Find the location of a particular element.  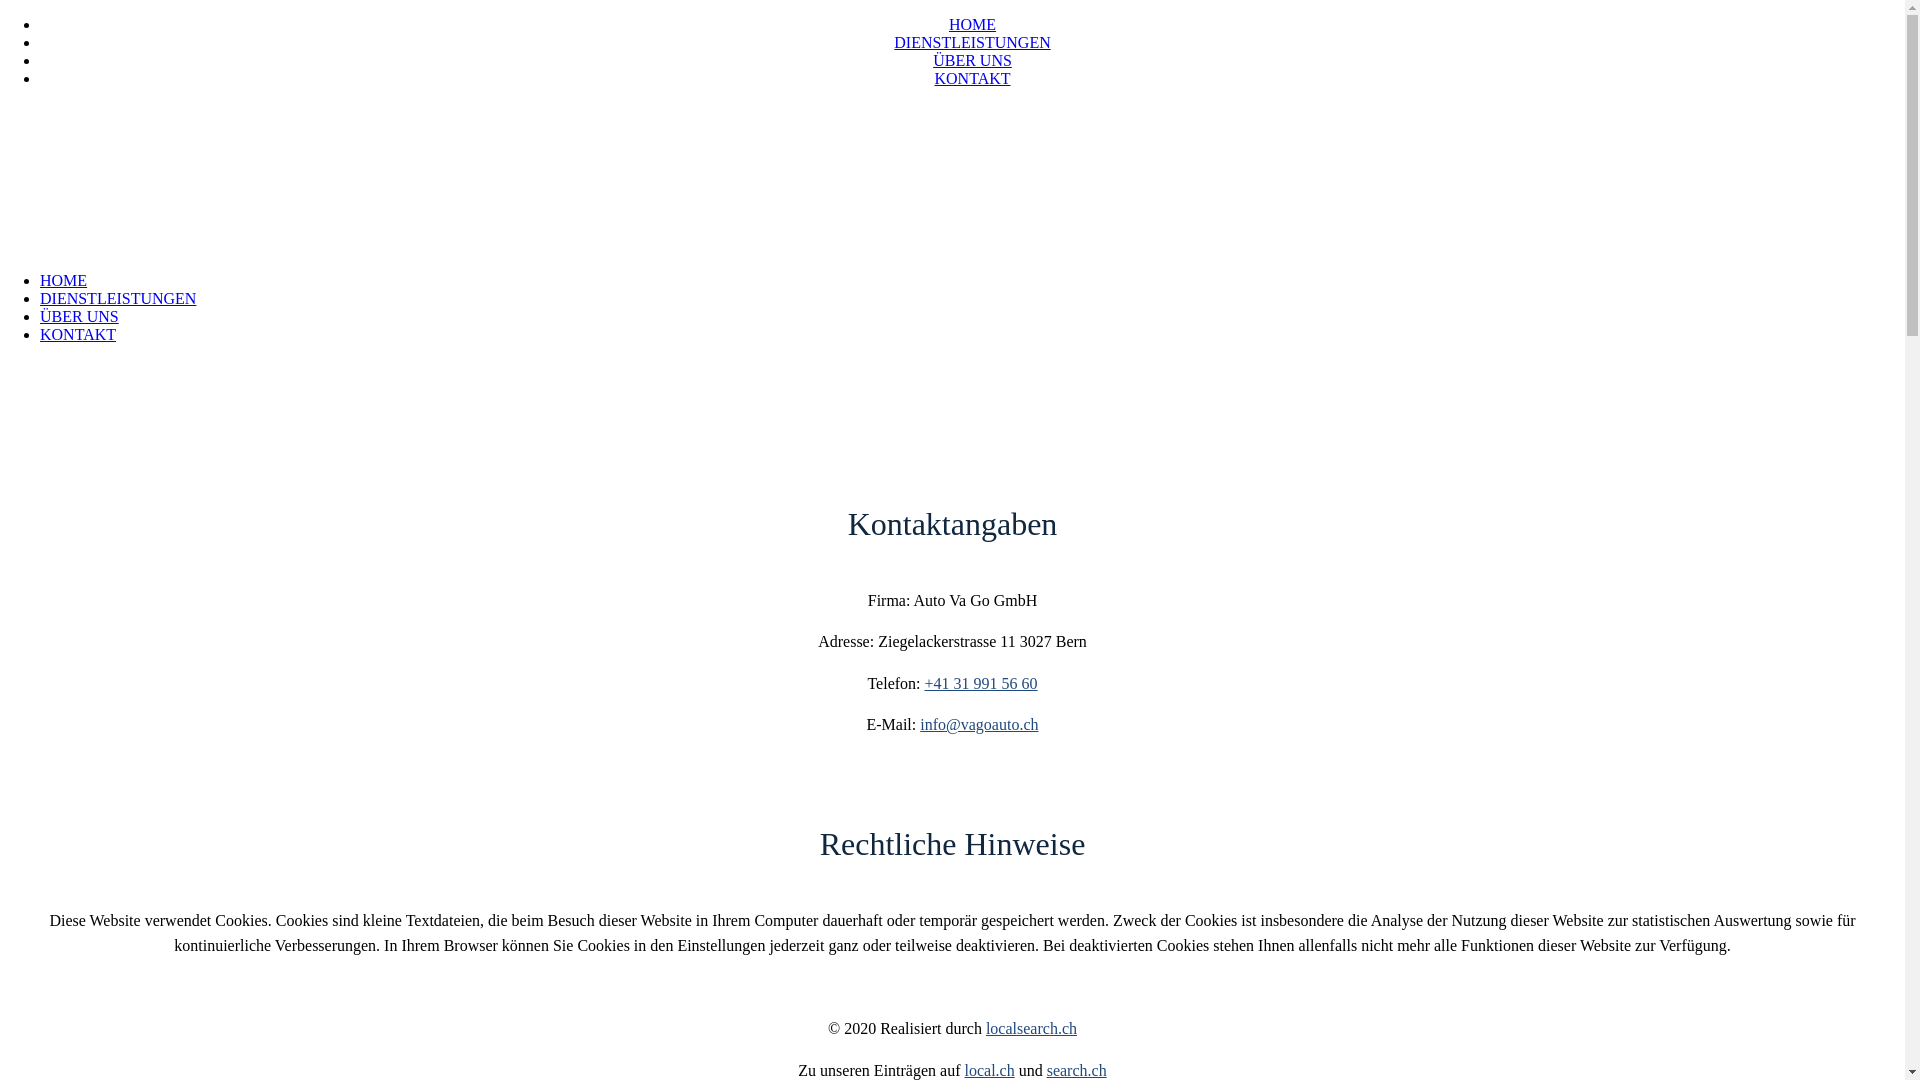

DIENSTLEISTUNGEN is located at coordinates (118, 298).